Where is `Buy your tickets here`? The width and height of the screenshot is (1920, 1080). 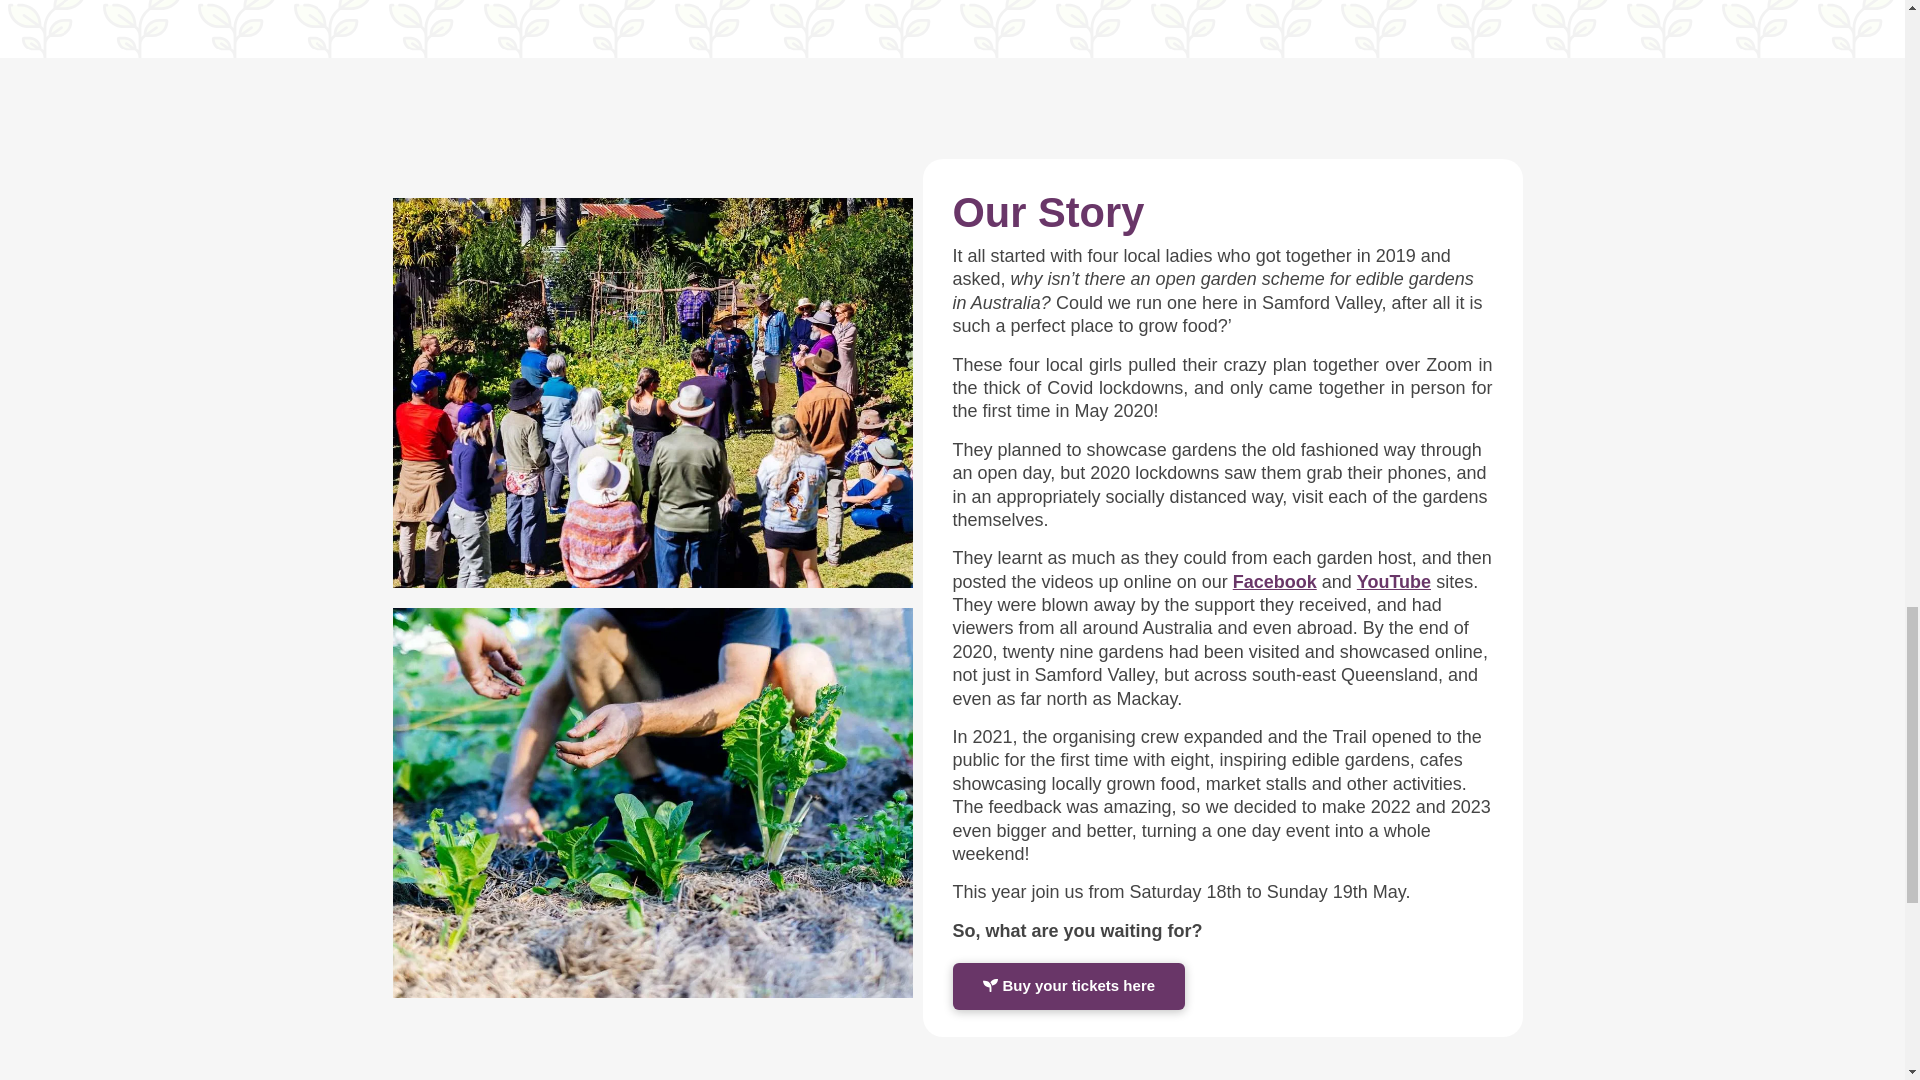 Buy your tickets here is located at coordinates (1068, 986).